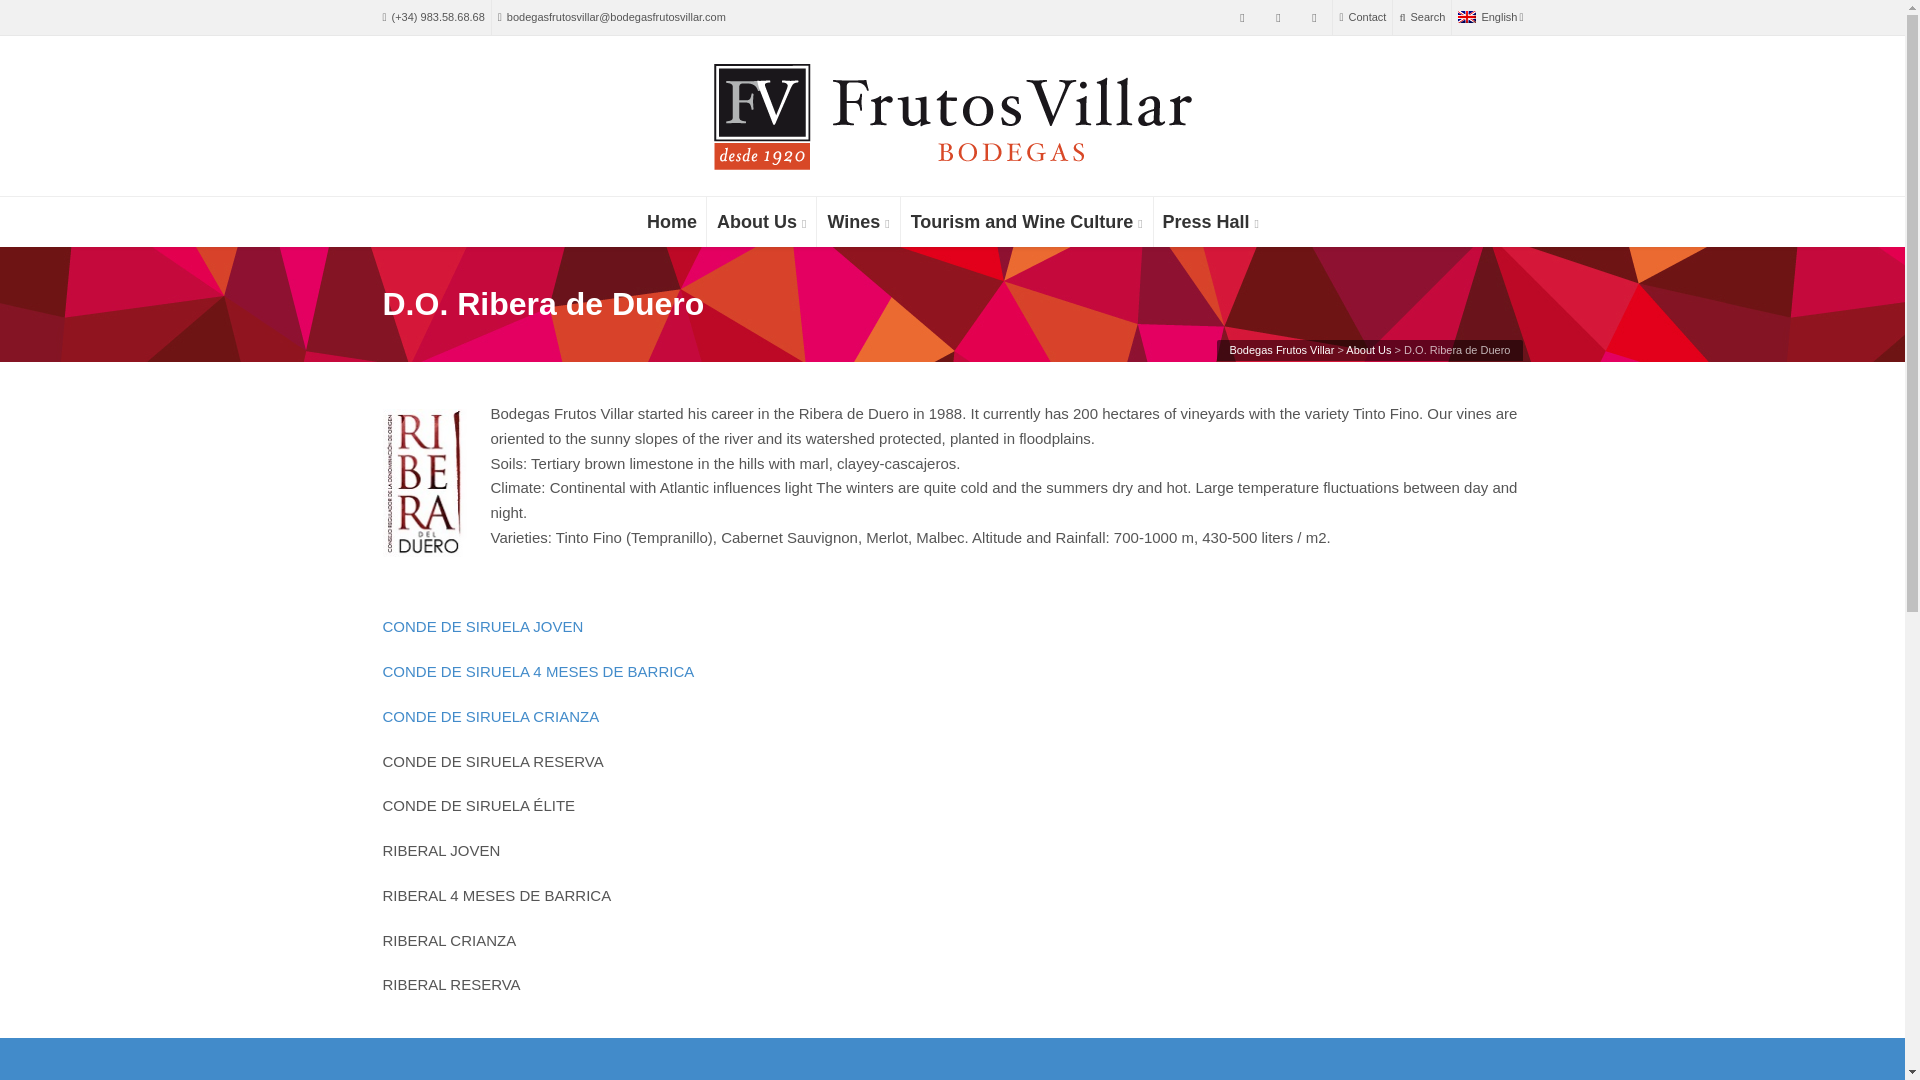 Image resolution: width=1920 pixels, height=1080 pixels. I want to click on English, so click(1490, 17).